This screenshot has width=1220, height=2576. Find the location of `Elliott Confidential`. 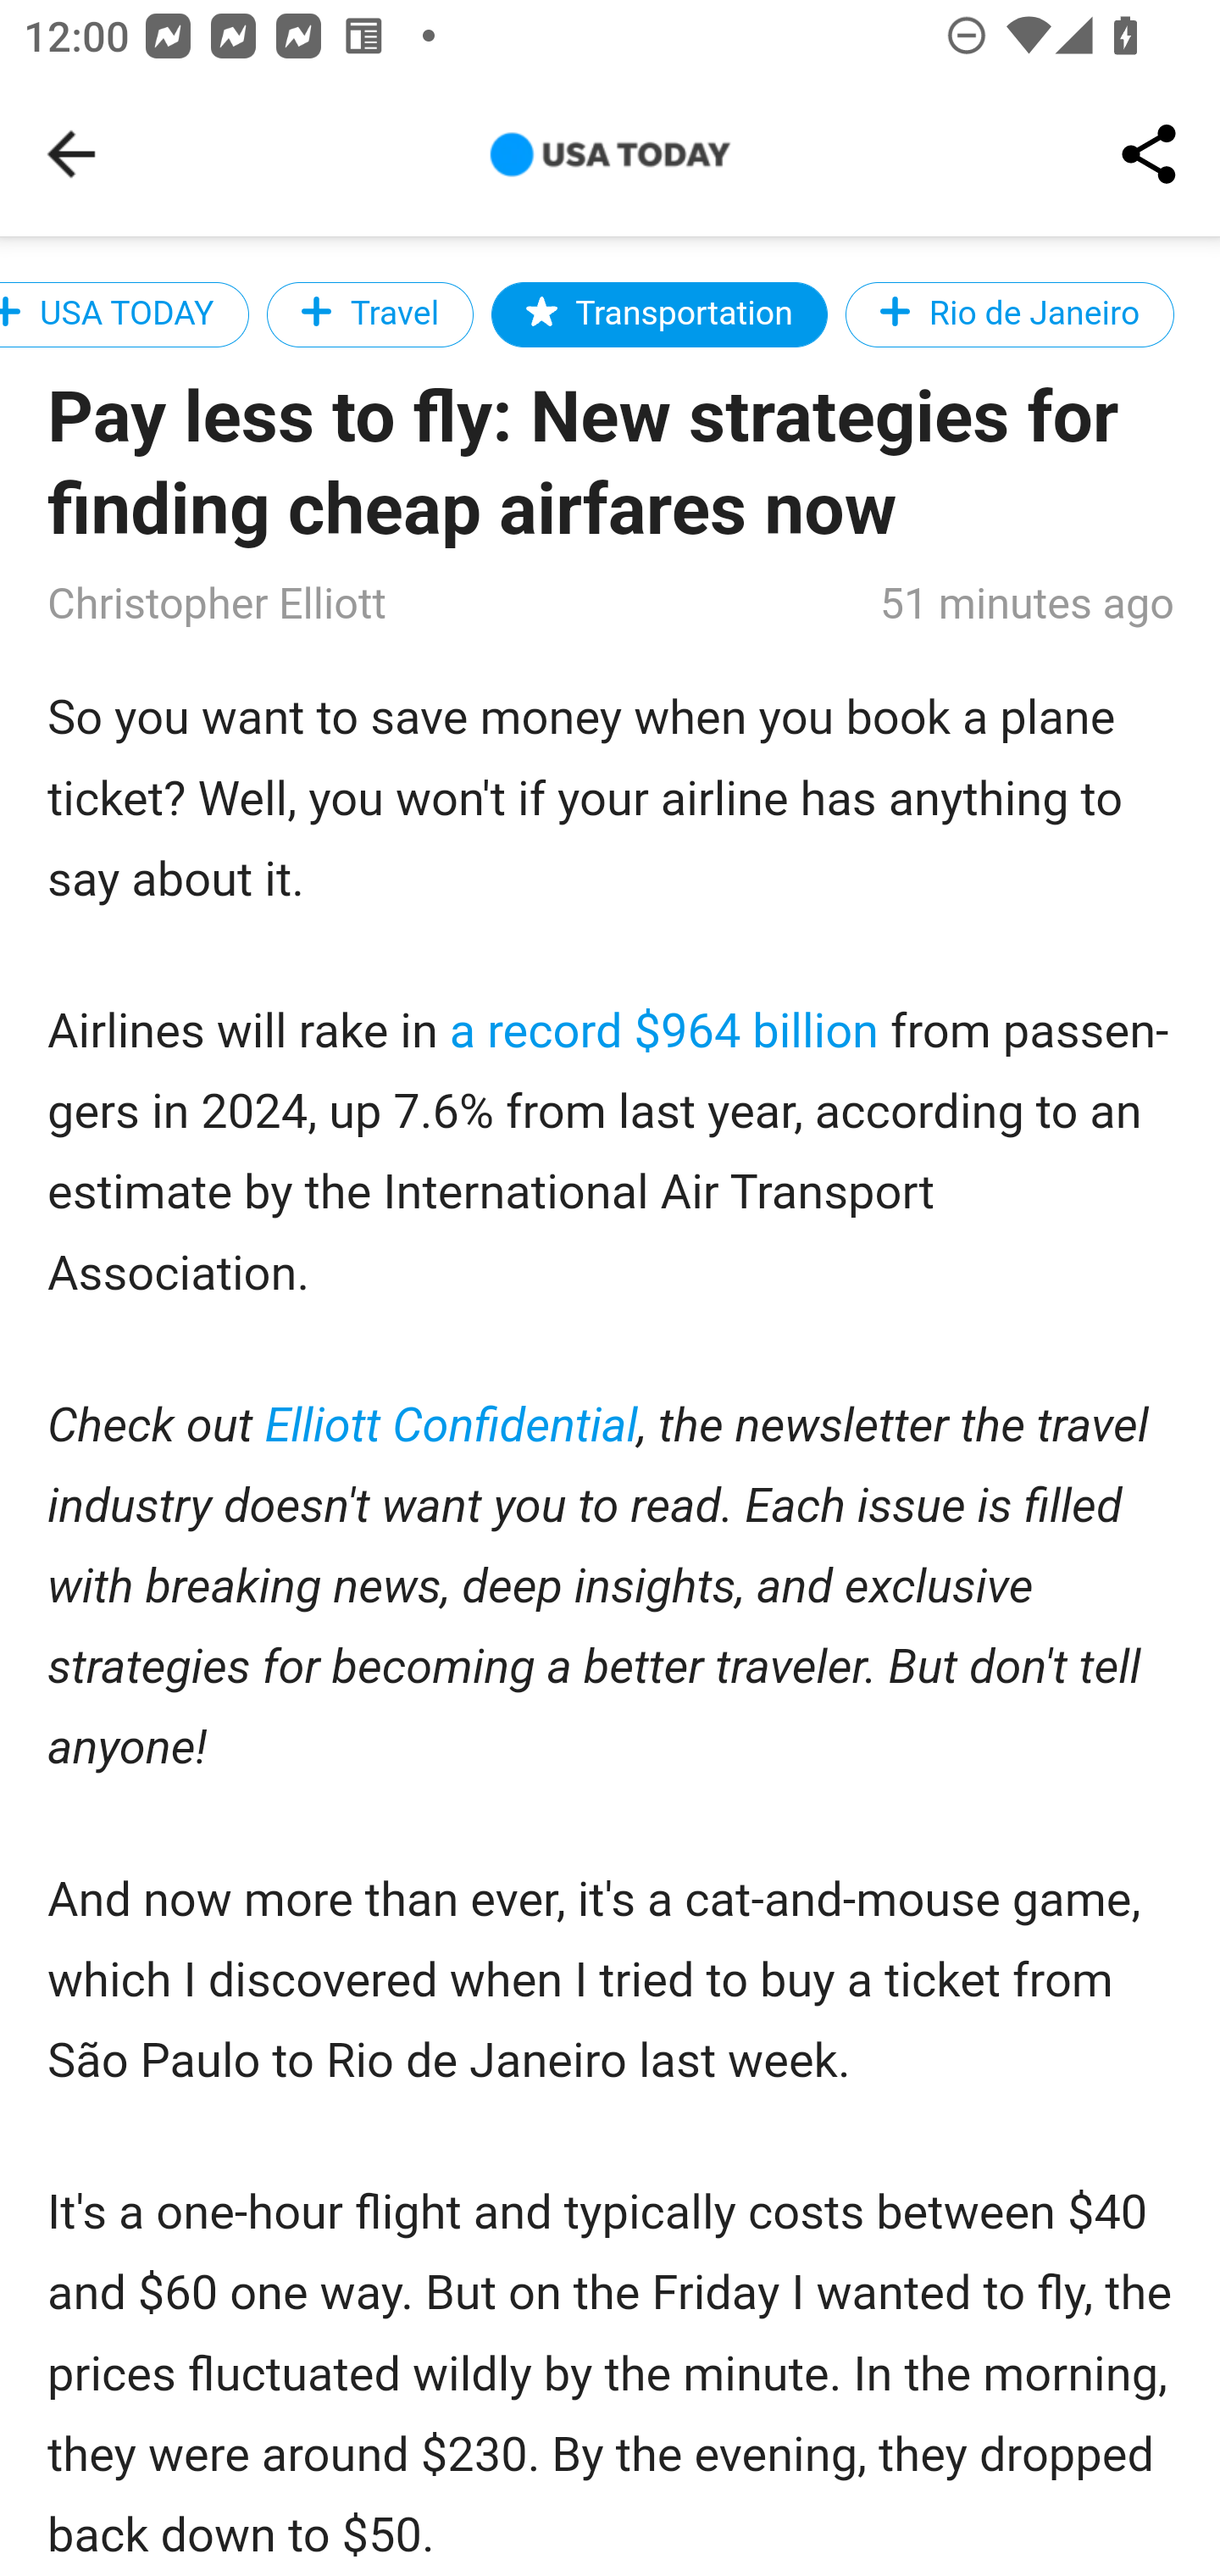

Elliott Confidential is located at coordinates (452, 1427).